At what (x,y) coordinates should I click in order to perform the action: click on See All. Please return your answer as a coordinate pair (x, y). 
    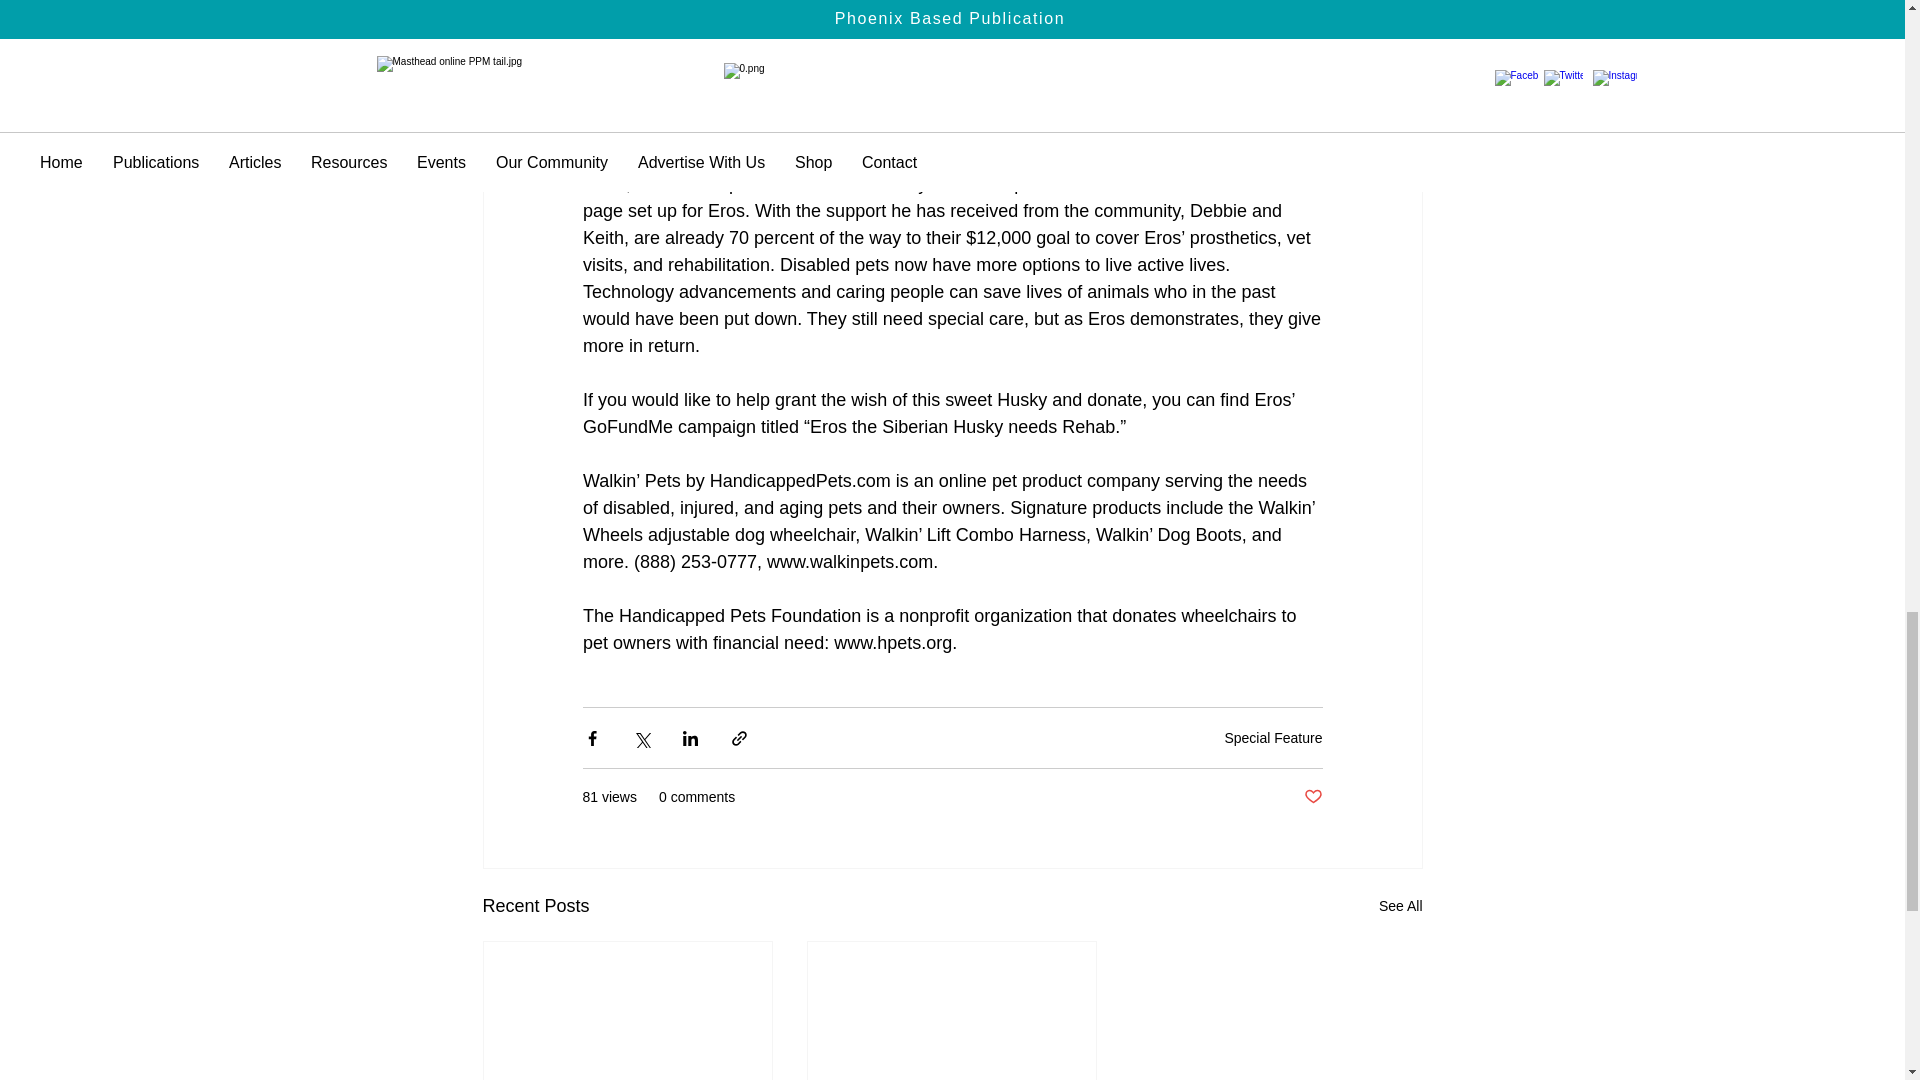
    Looking at the image, I should click on (1400, 906).